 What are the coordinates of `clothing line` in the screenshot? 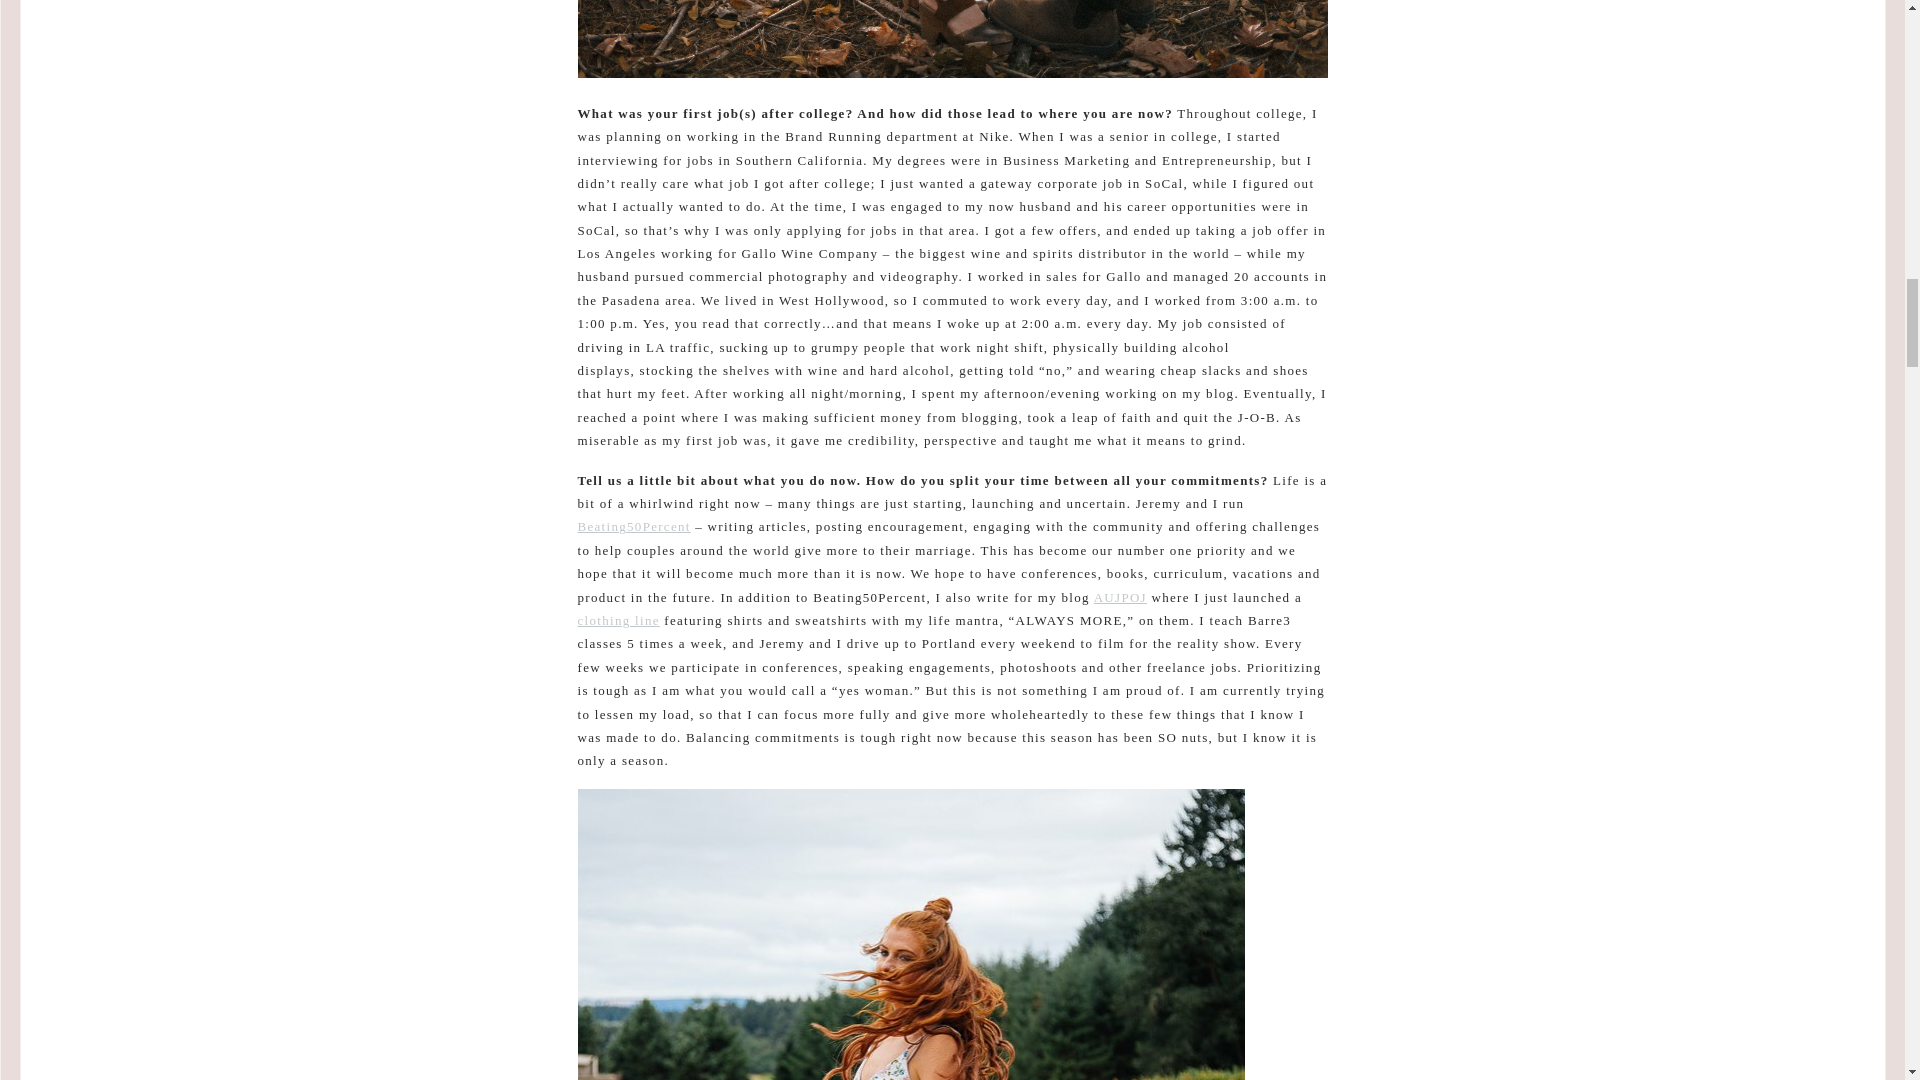 It's located at (618, 620).